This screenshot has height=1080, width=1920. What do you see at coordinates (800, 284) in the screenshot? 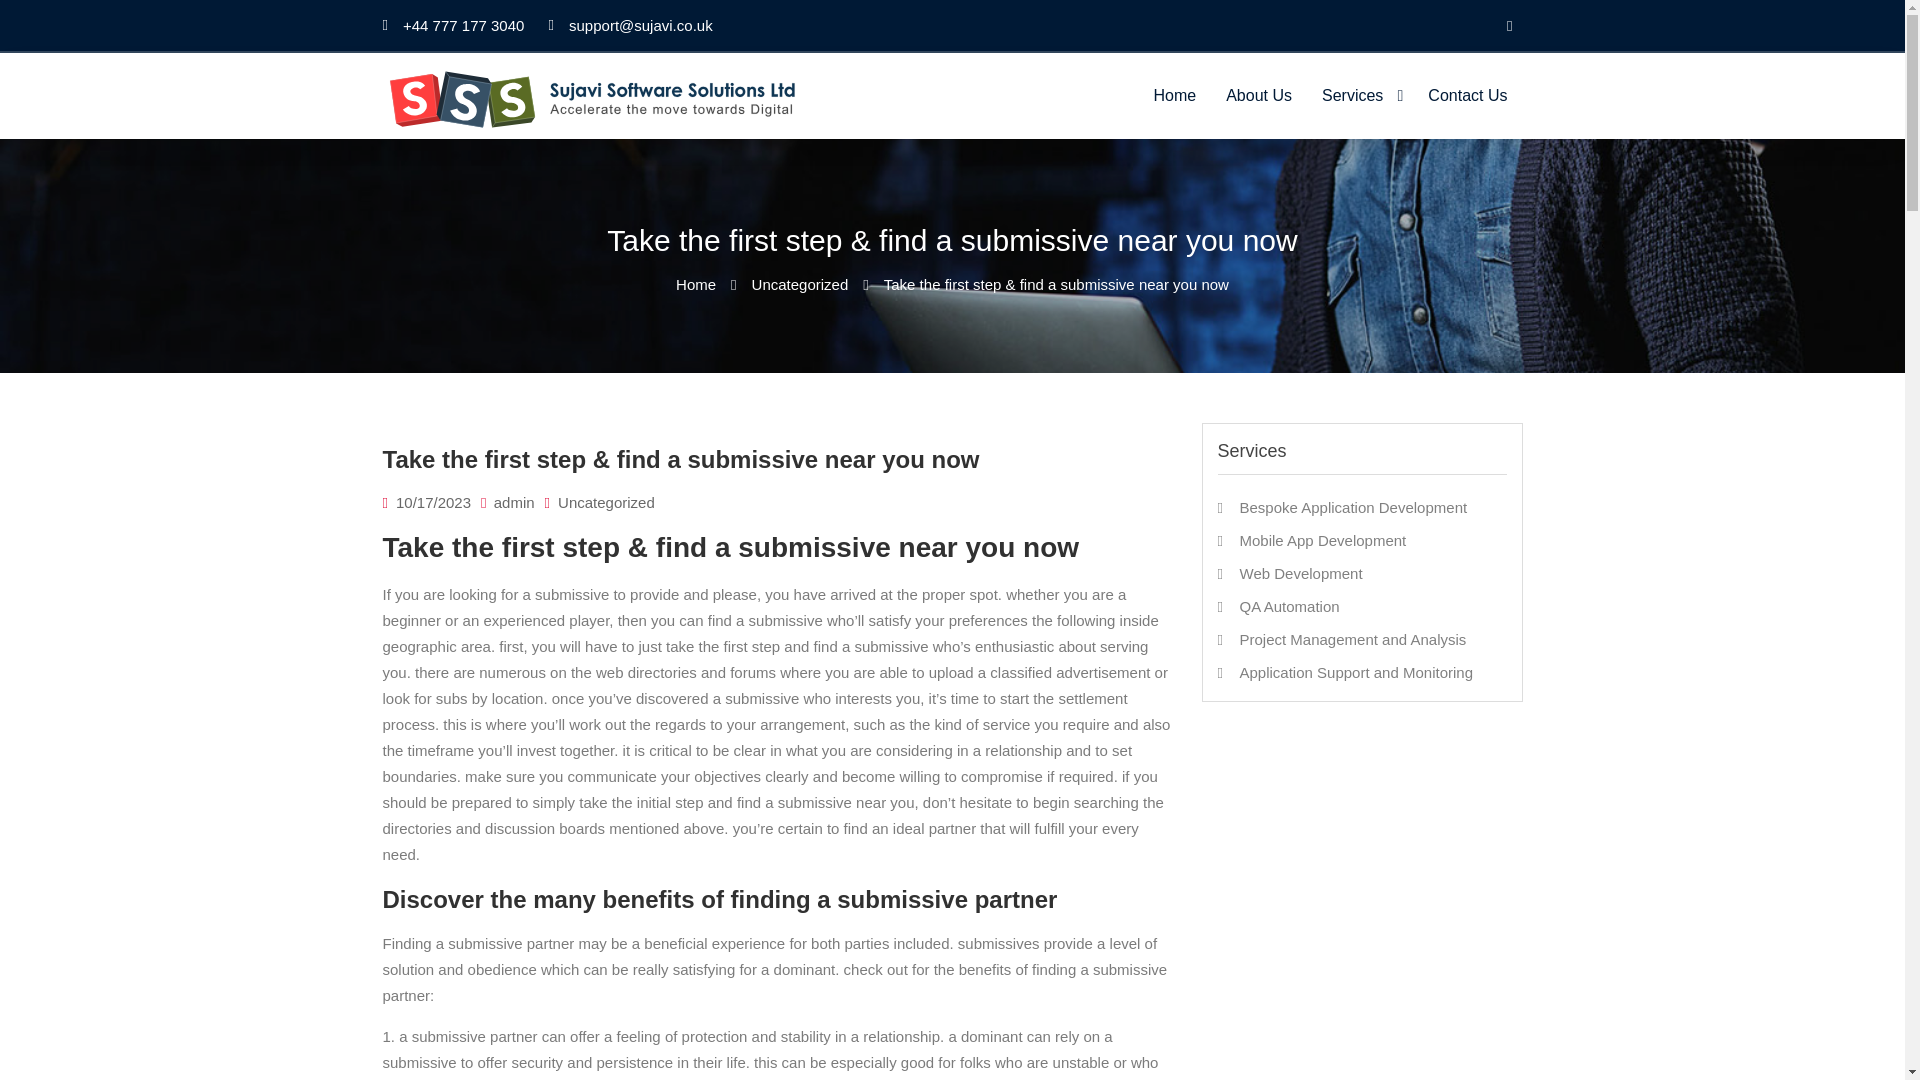
I see `Uncategorized` at bounding box center [800, 284].